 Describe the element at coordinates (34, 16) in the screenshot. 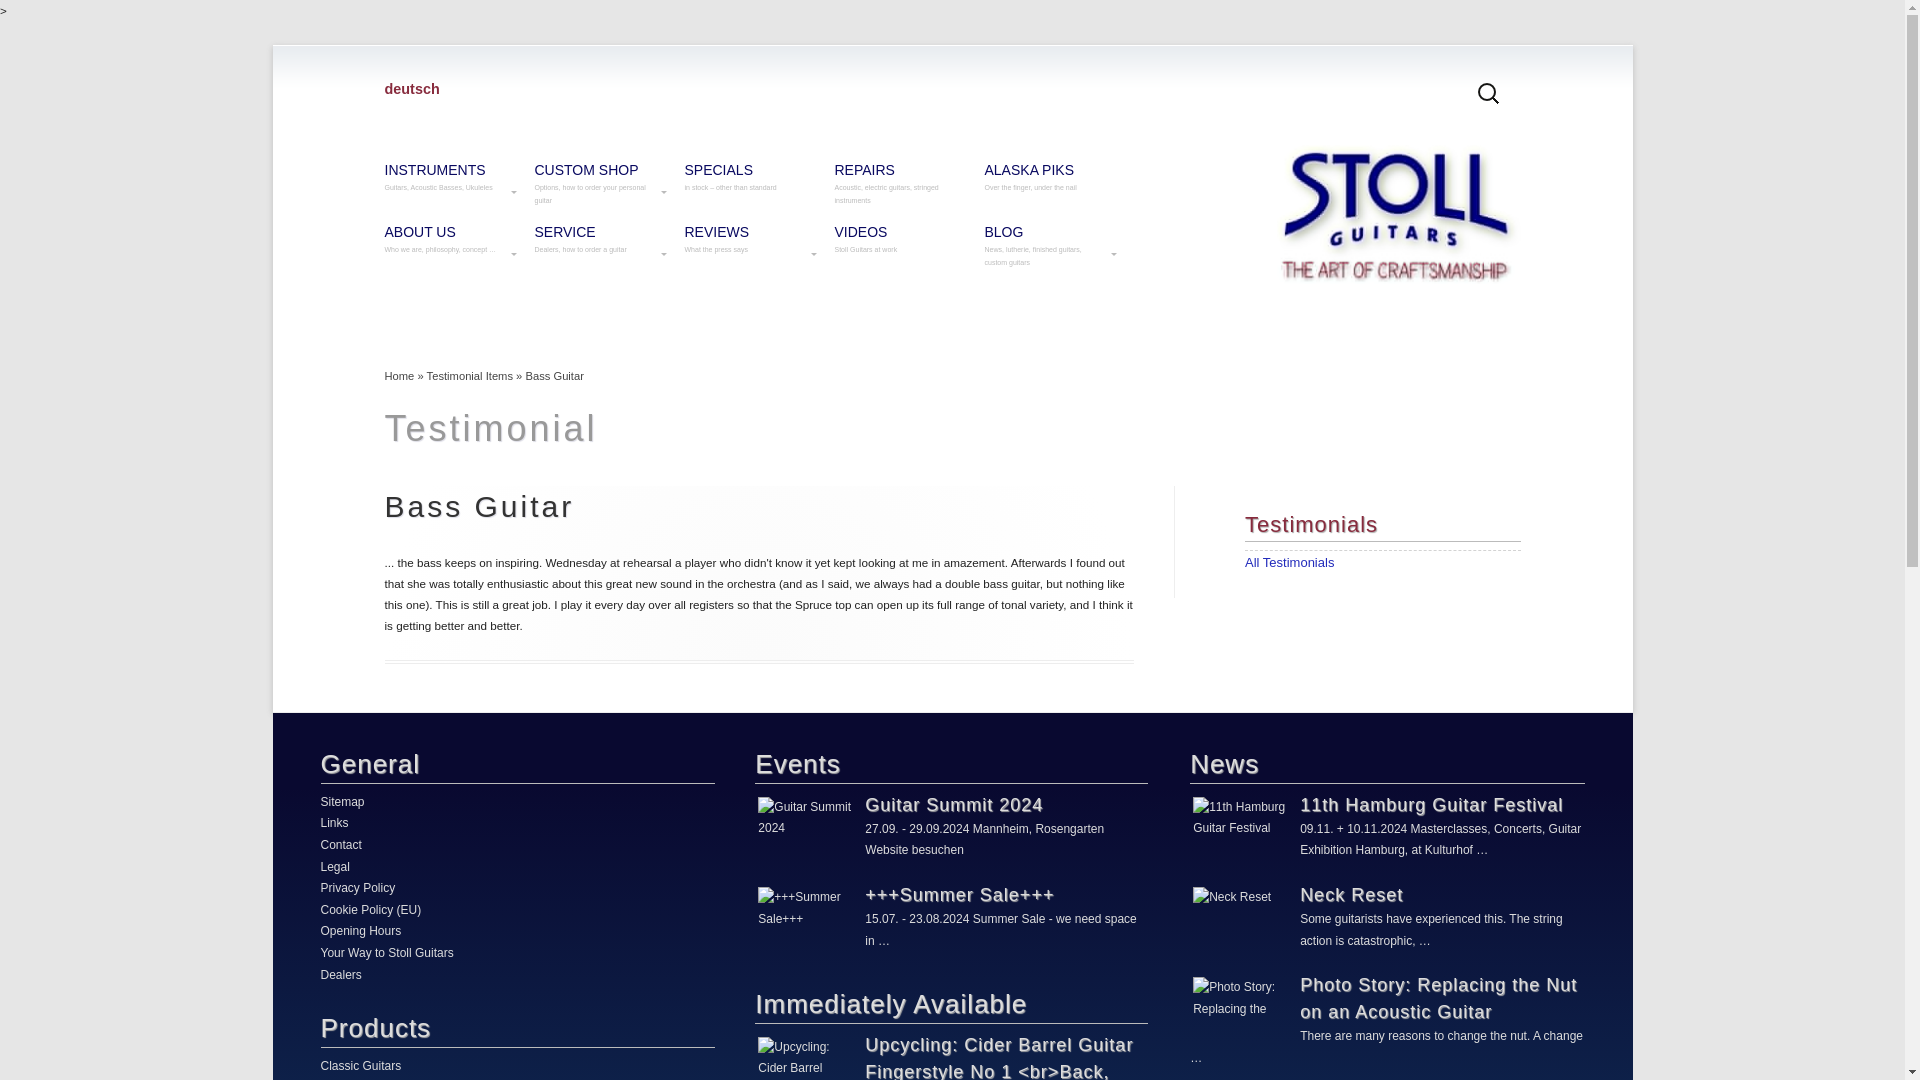

I see `Search` at that location.